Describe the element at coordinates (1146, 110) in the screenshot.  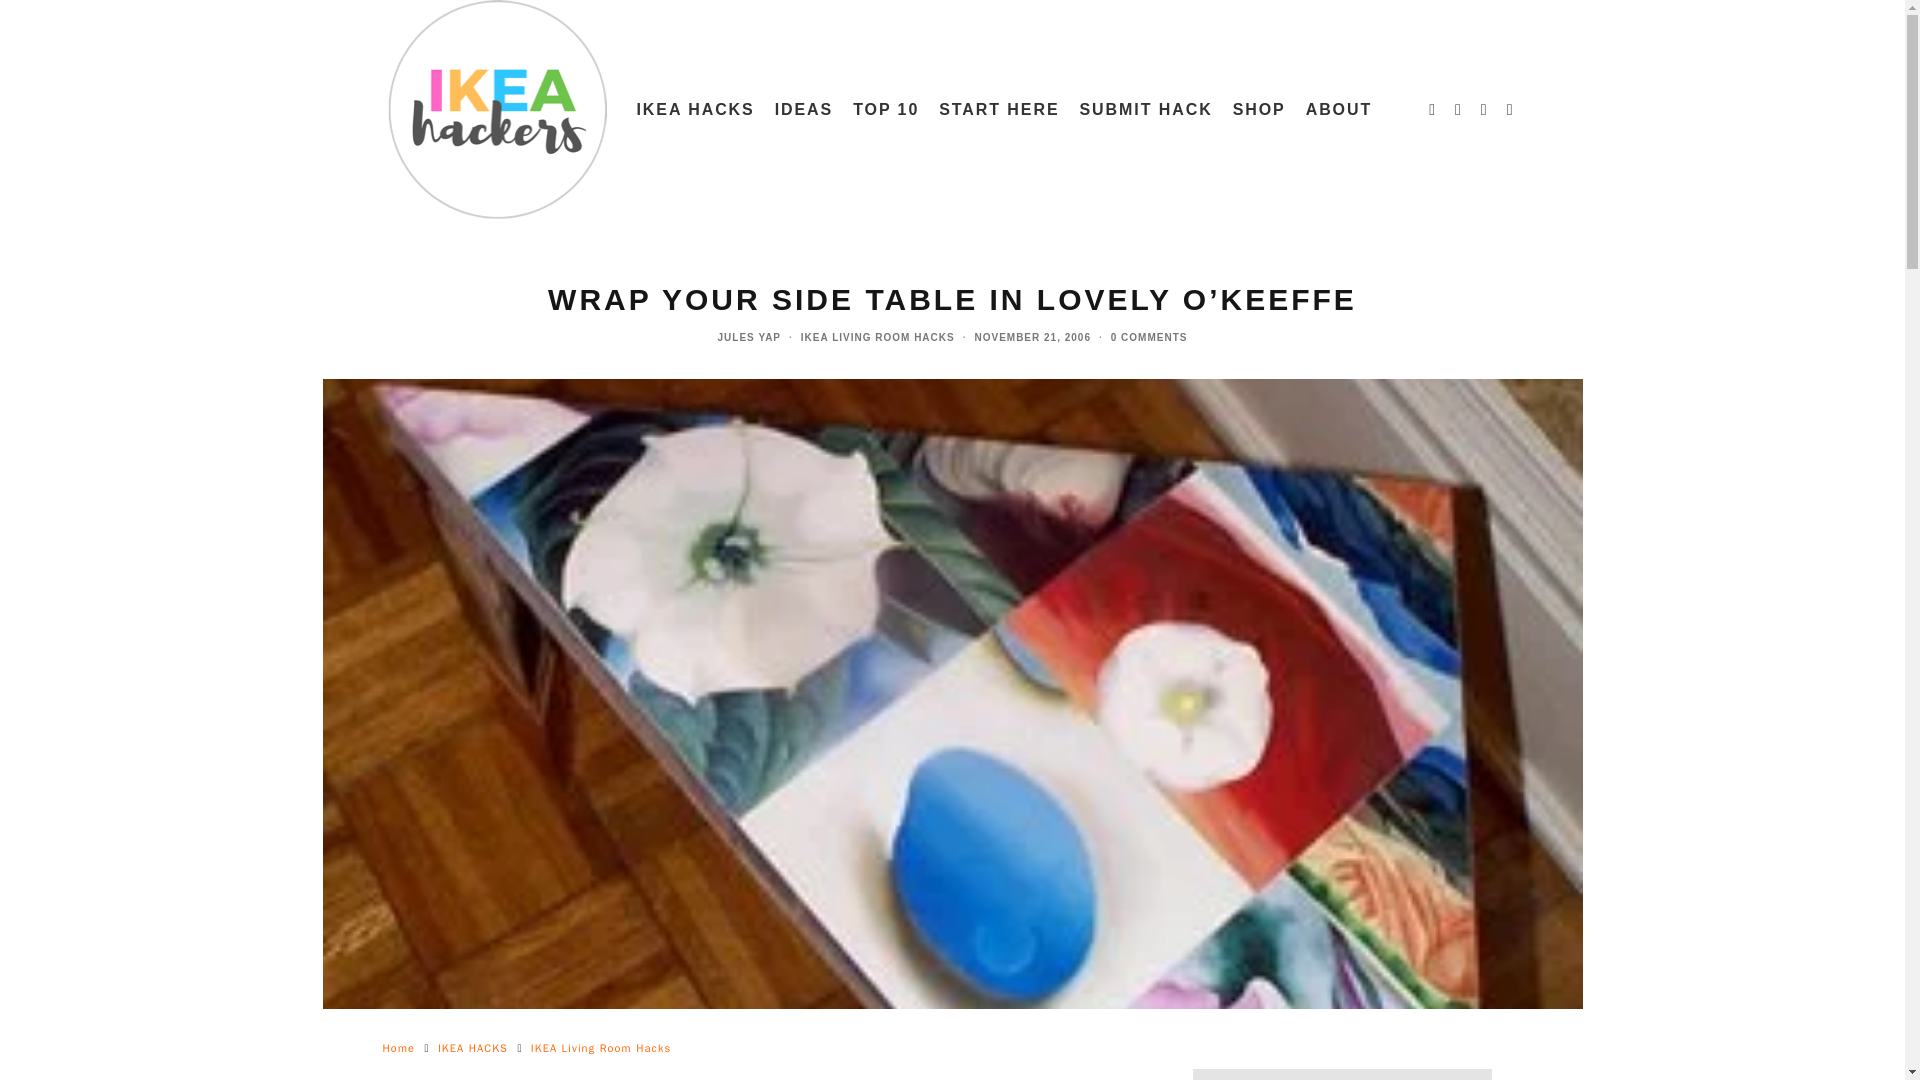
I see `How to send in your hack` at that location.